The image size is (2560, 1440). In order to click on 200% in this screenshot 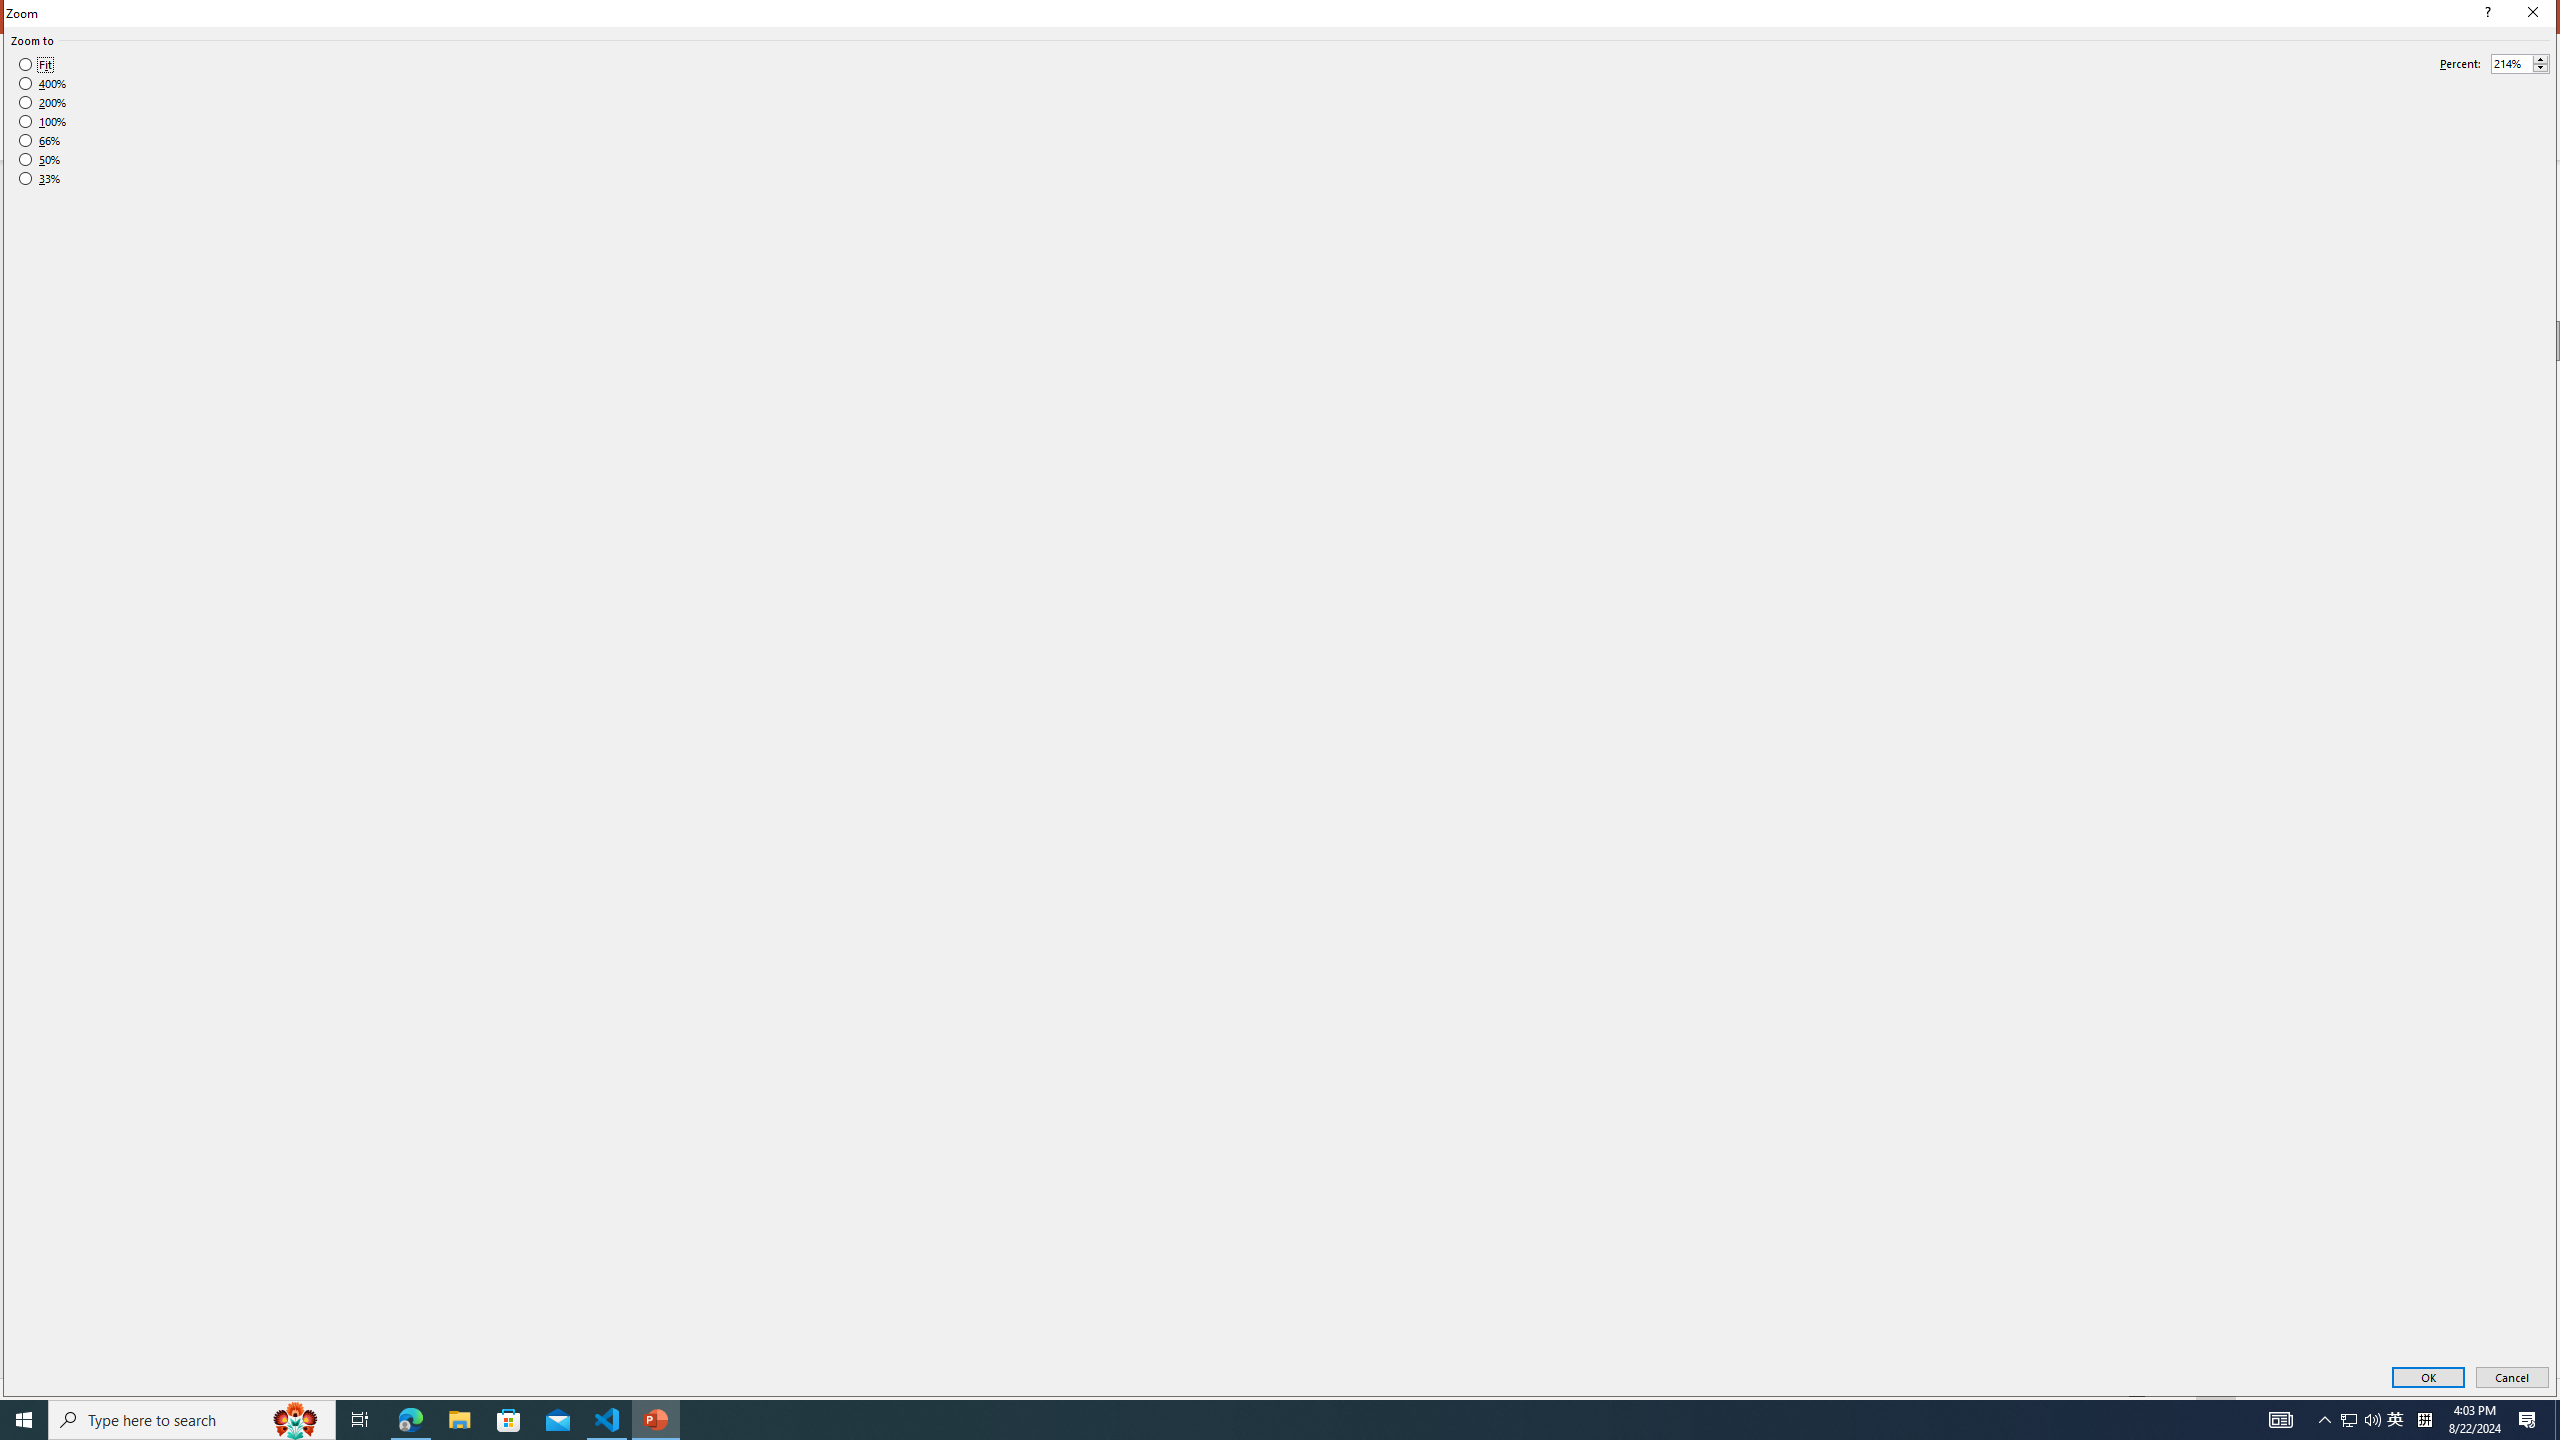, I will do `click(43, 102)`.